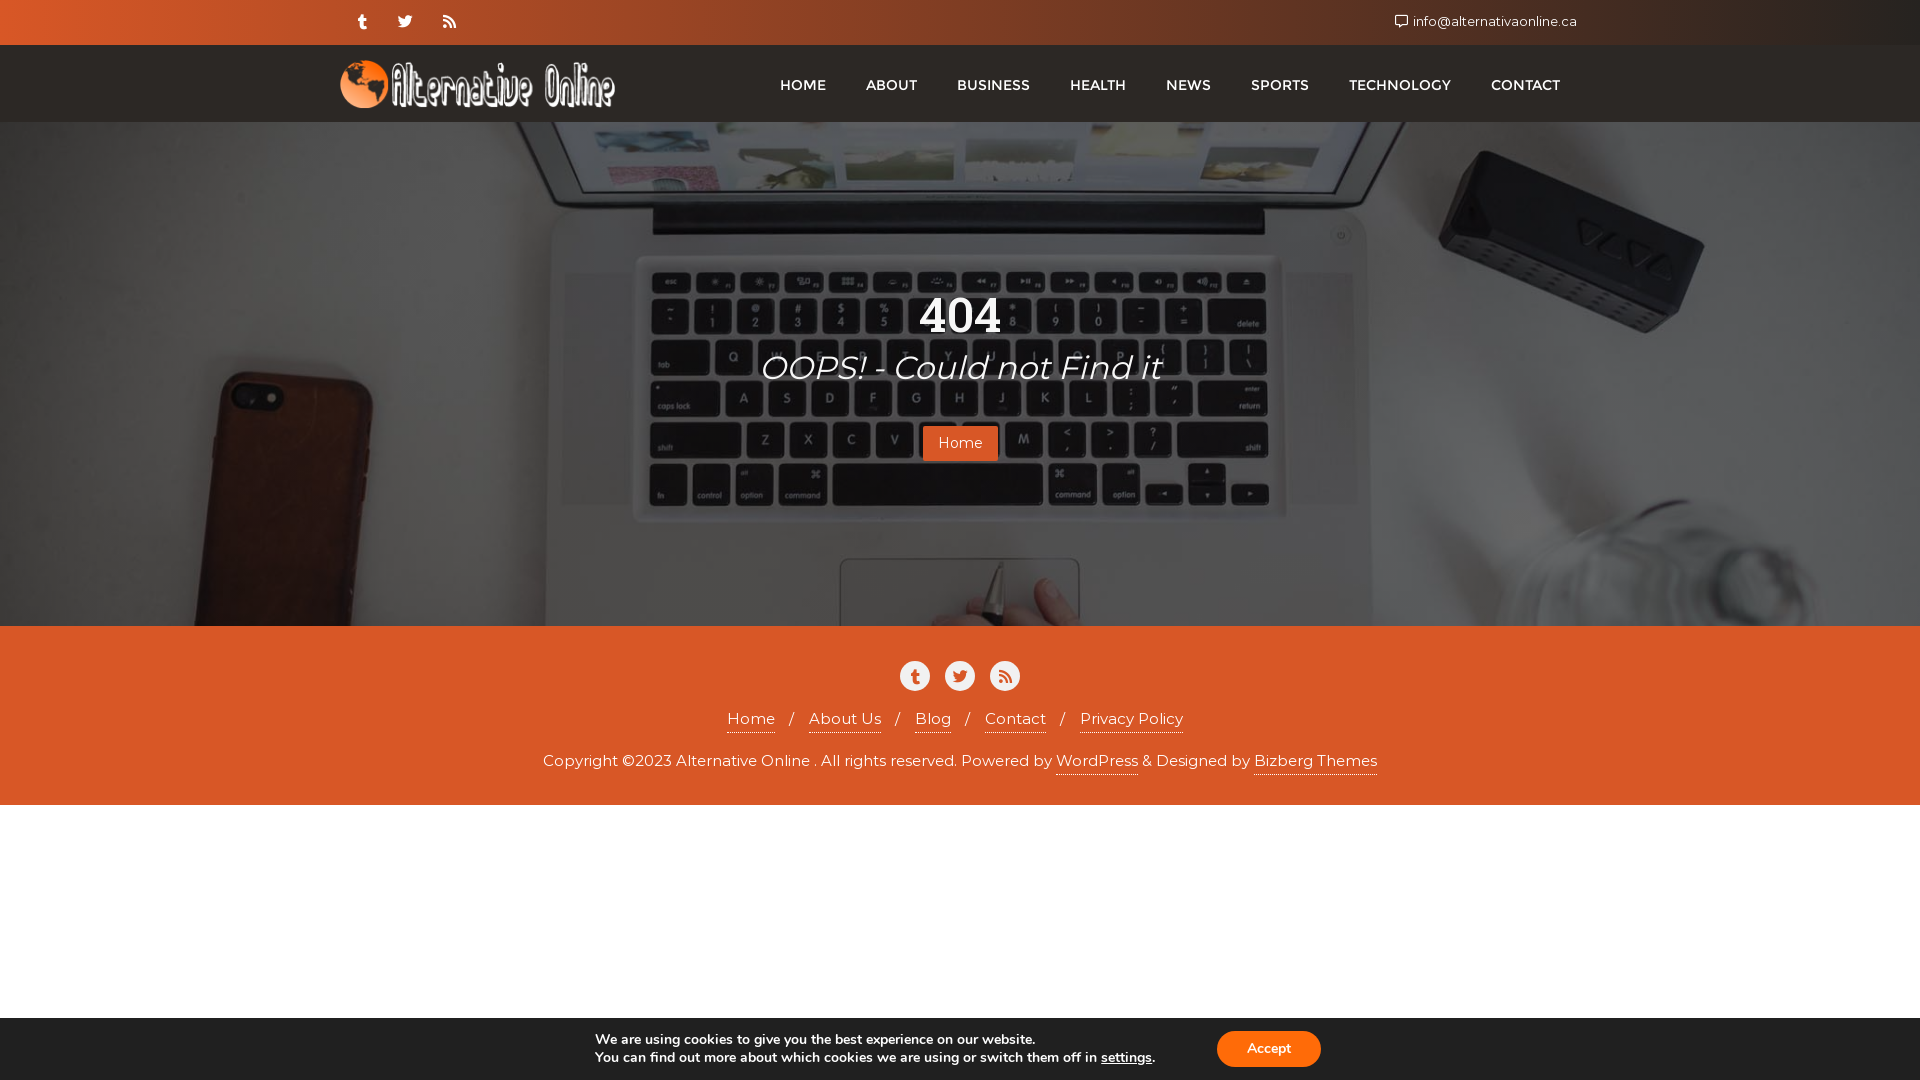  Describe the element at coordinates (1097, 761) in the screenshot. I see `WordPress` at that location.